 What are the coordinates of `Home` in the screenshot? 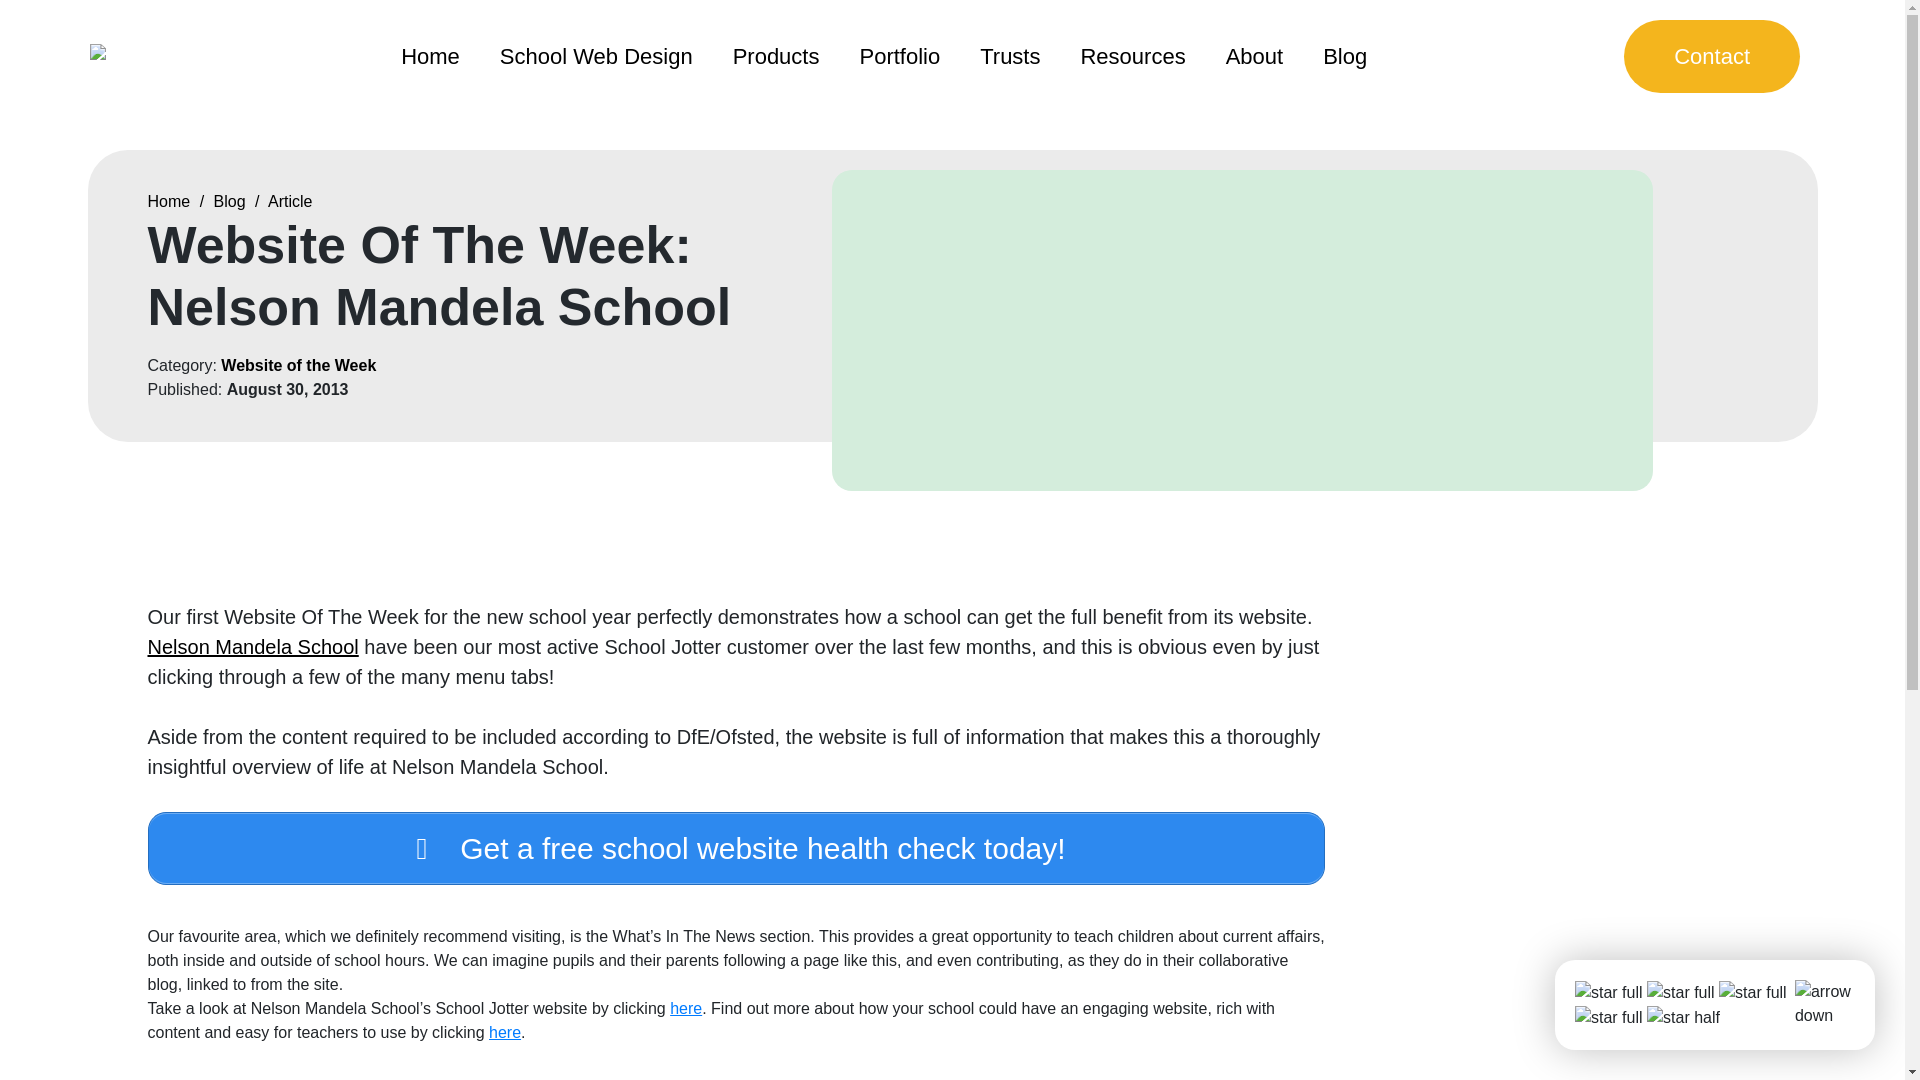 It's located at (430, 56).